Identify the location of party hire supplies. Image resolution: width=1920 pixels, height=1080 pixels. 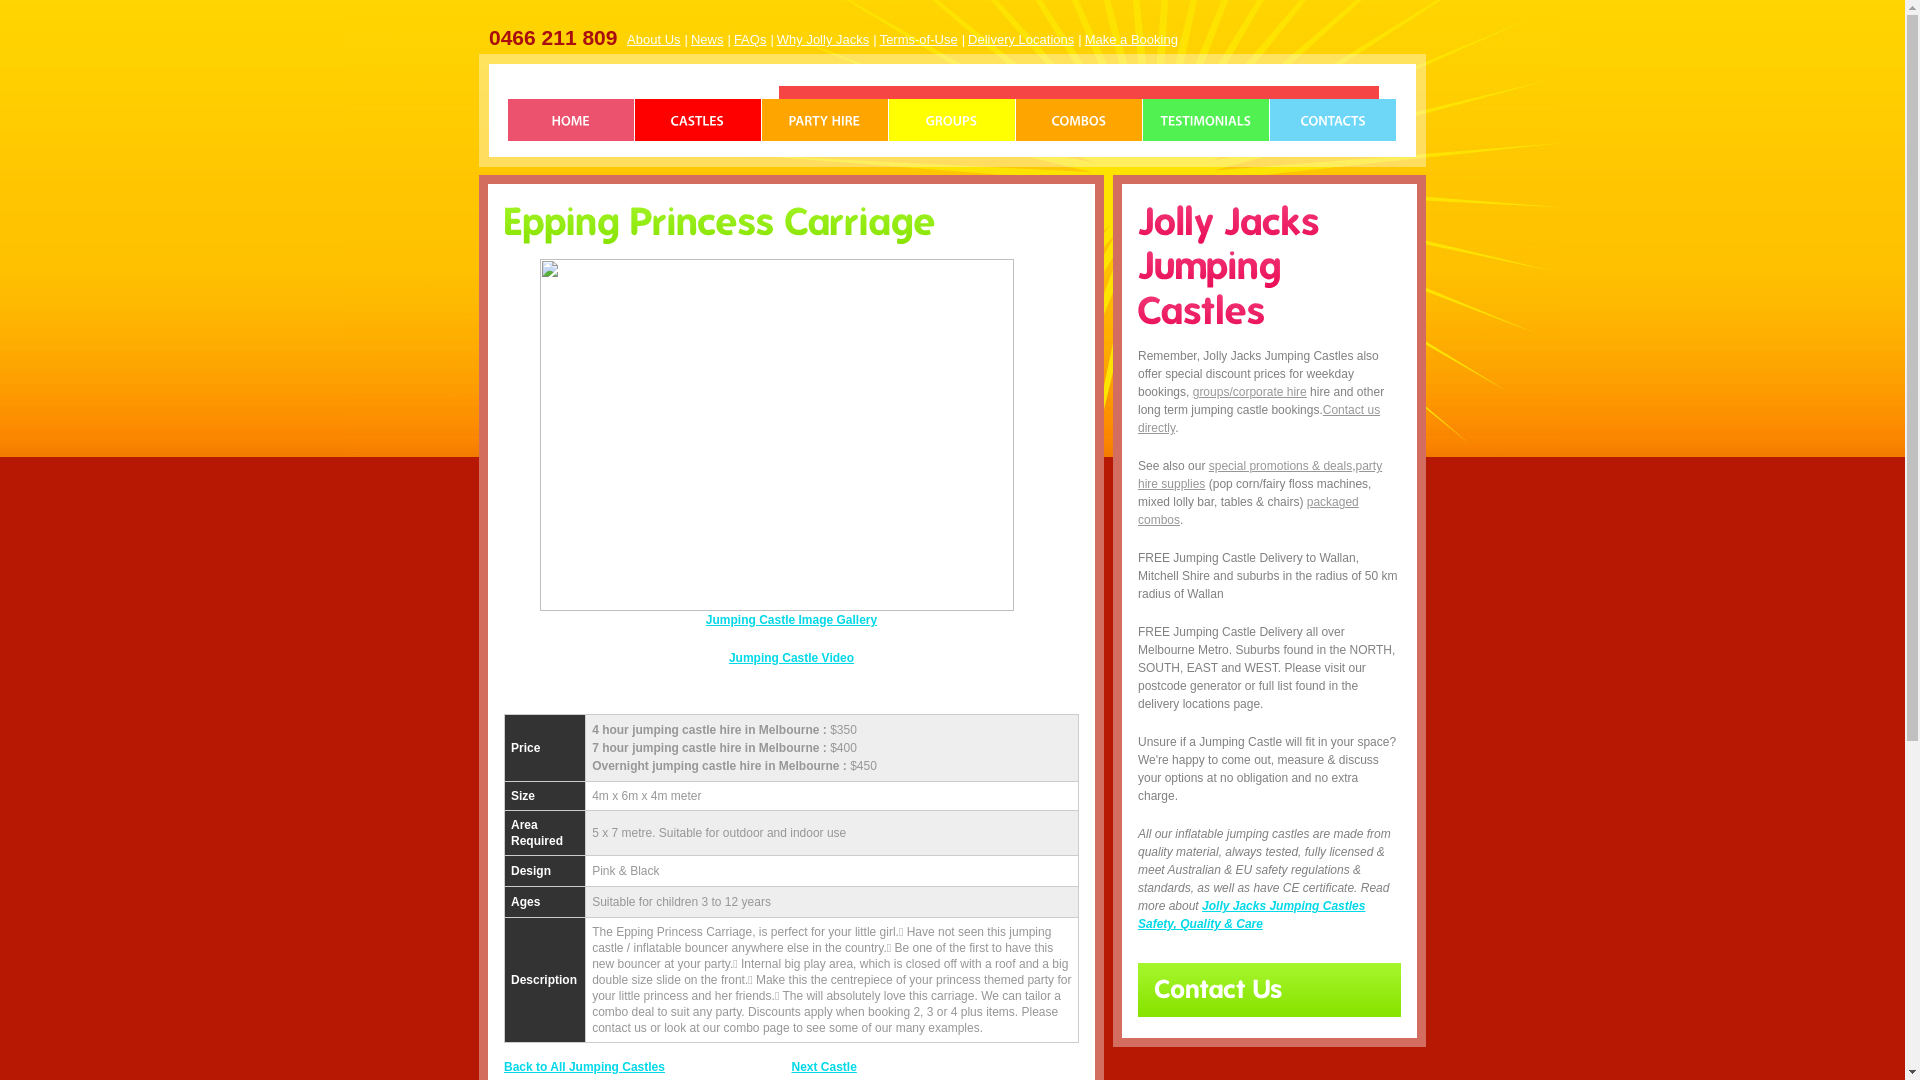
(1260, 475).